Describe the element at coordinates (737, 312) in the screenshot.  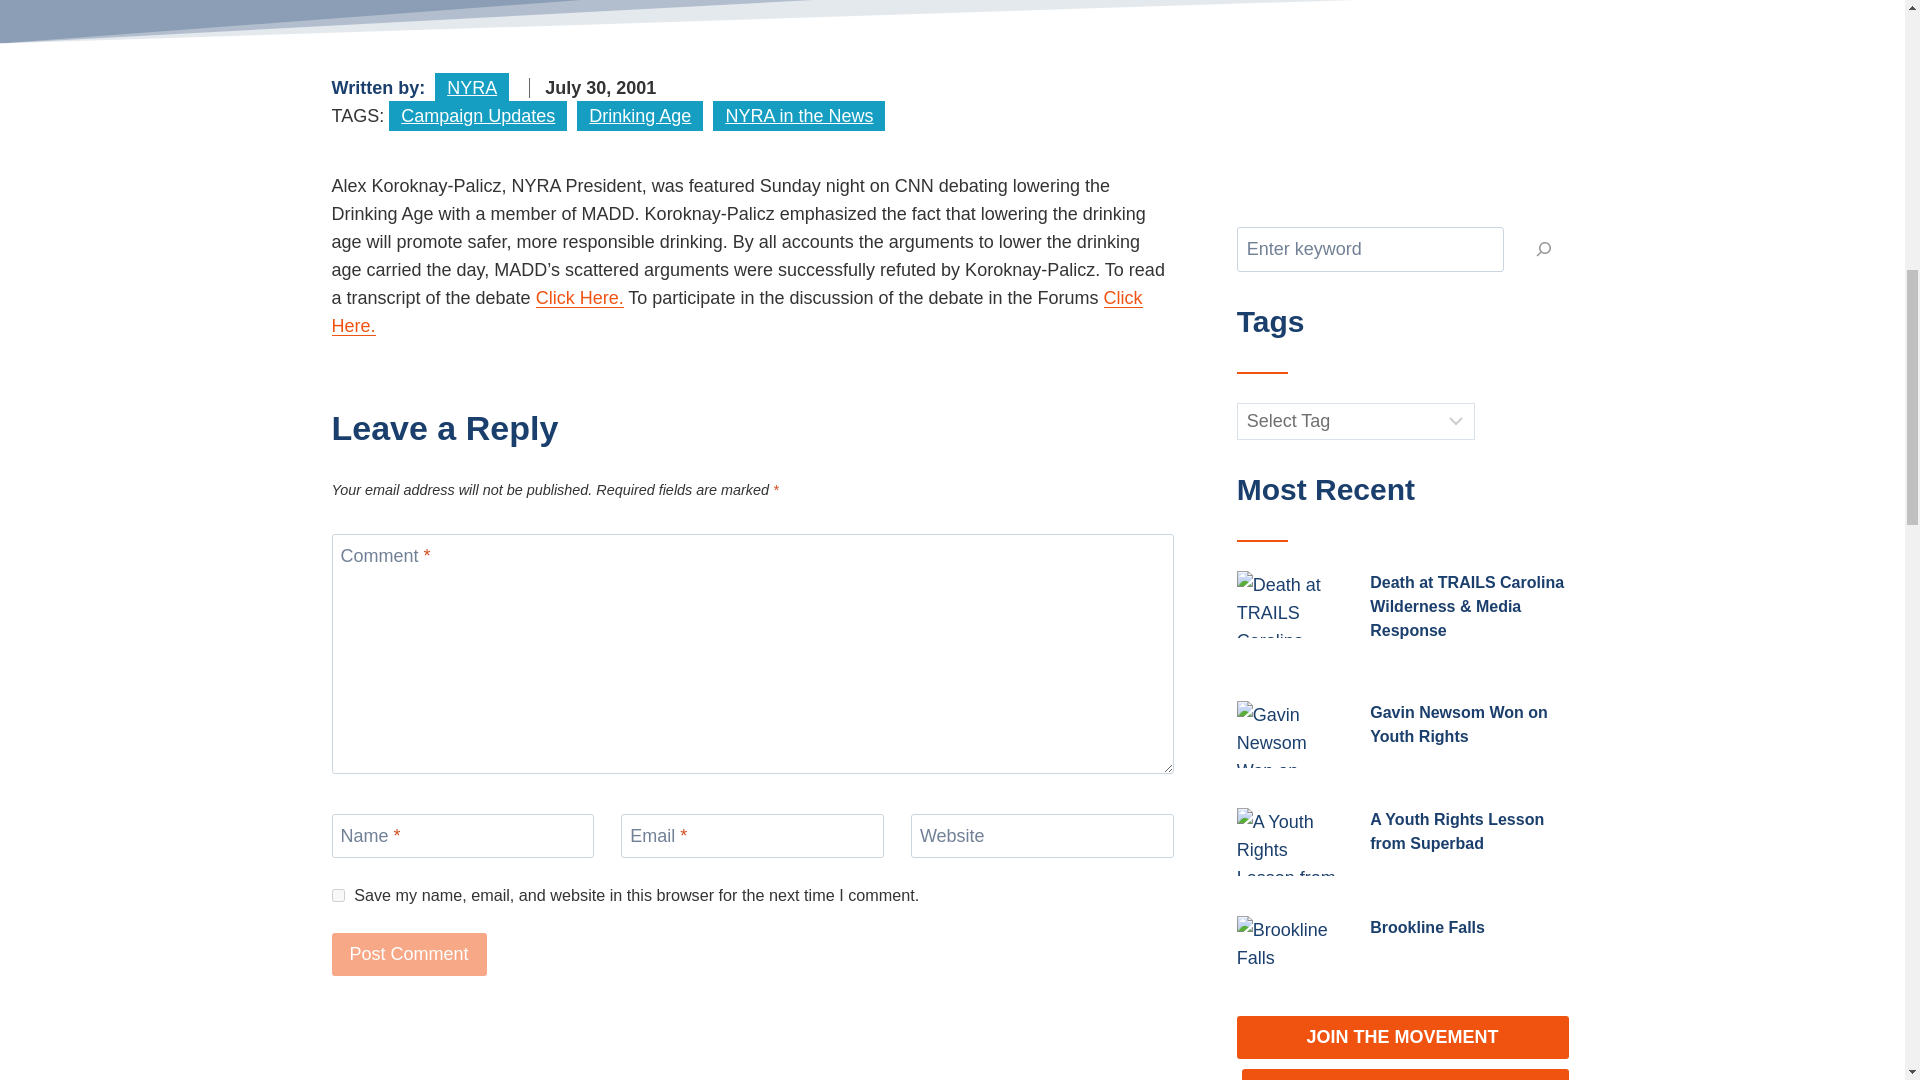
I see `Click Here.` at that location.